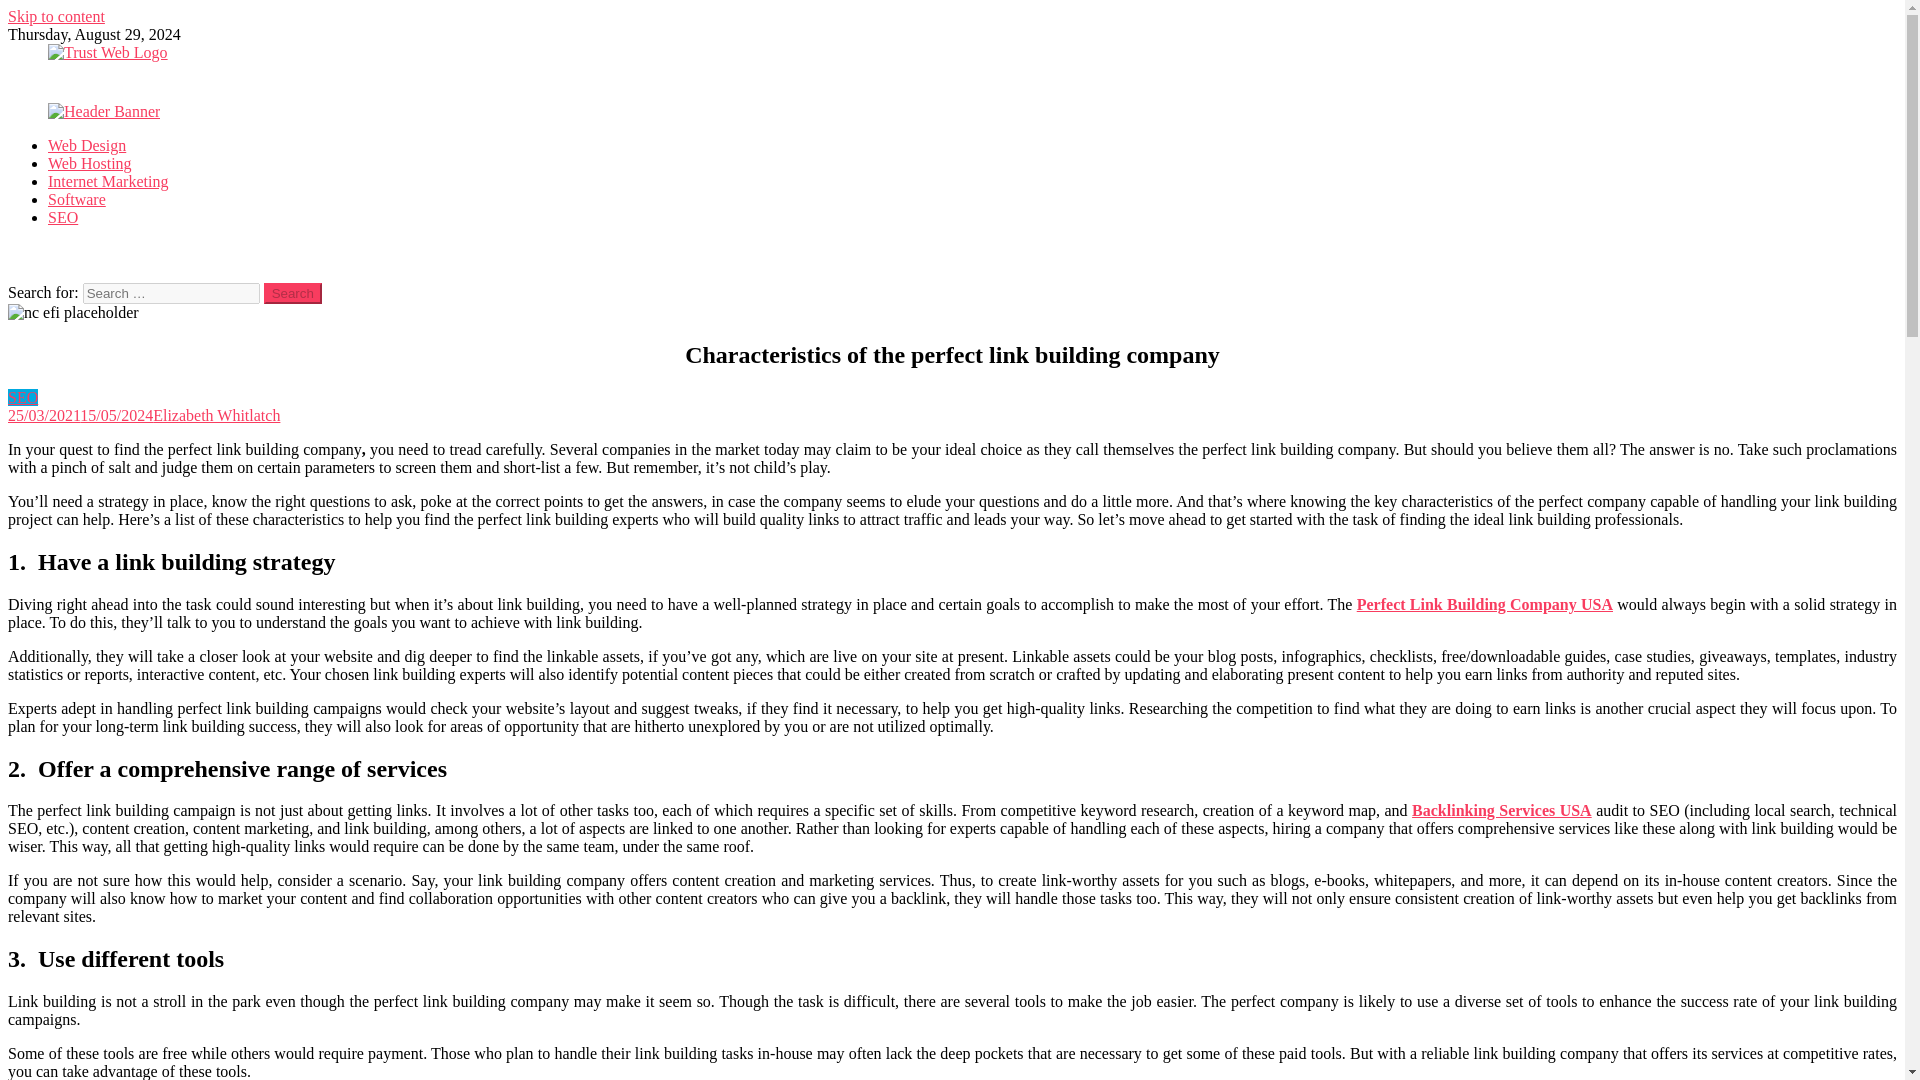  What do you see at coordinates (56, 16) in the screenshot?
I see `Skip to content` at bounding box center [56, 16].